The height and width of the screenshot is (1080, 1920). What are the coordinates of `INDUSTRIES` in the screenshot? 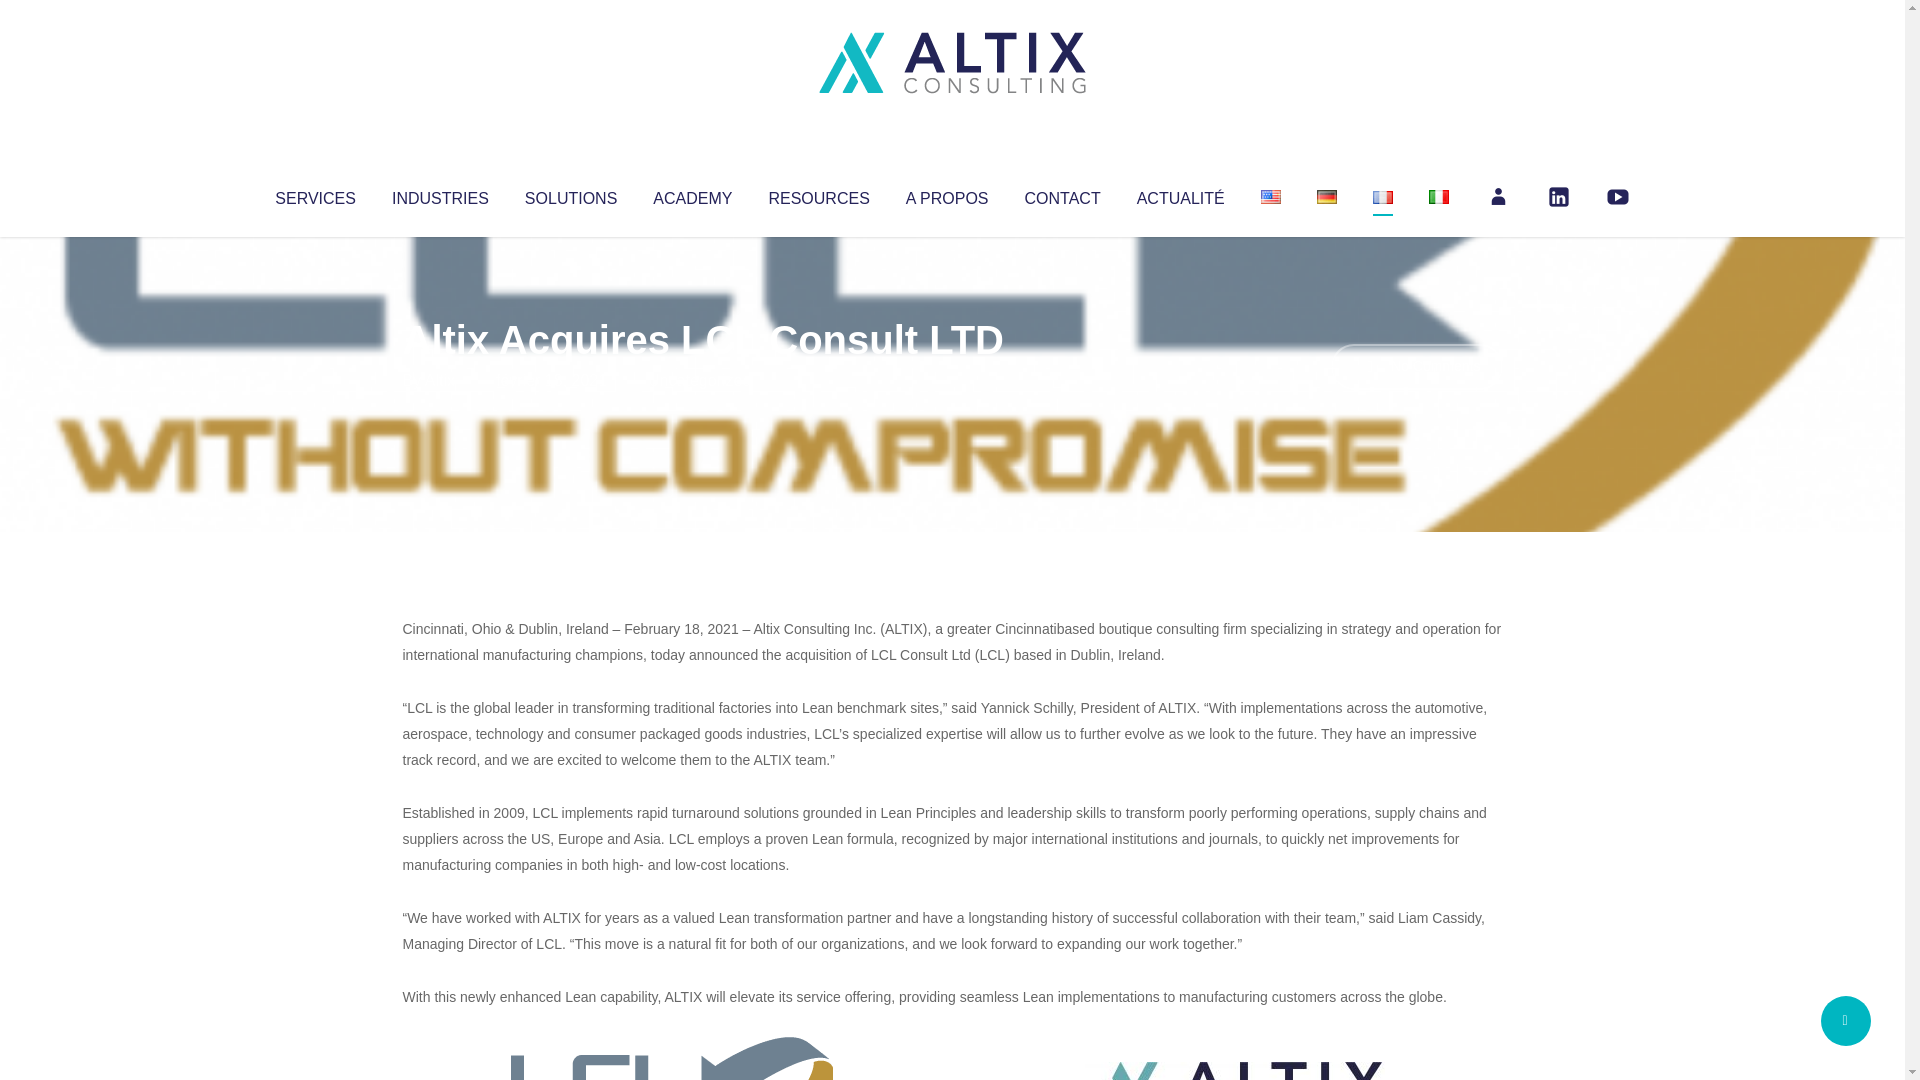 It's located at (440, 194).